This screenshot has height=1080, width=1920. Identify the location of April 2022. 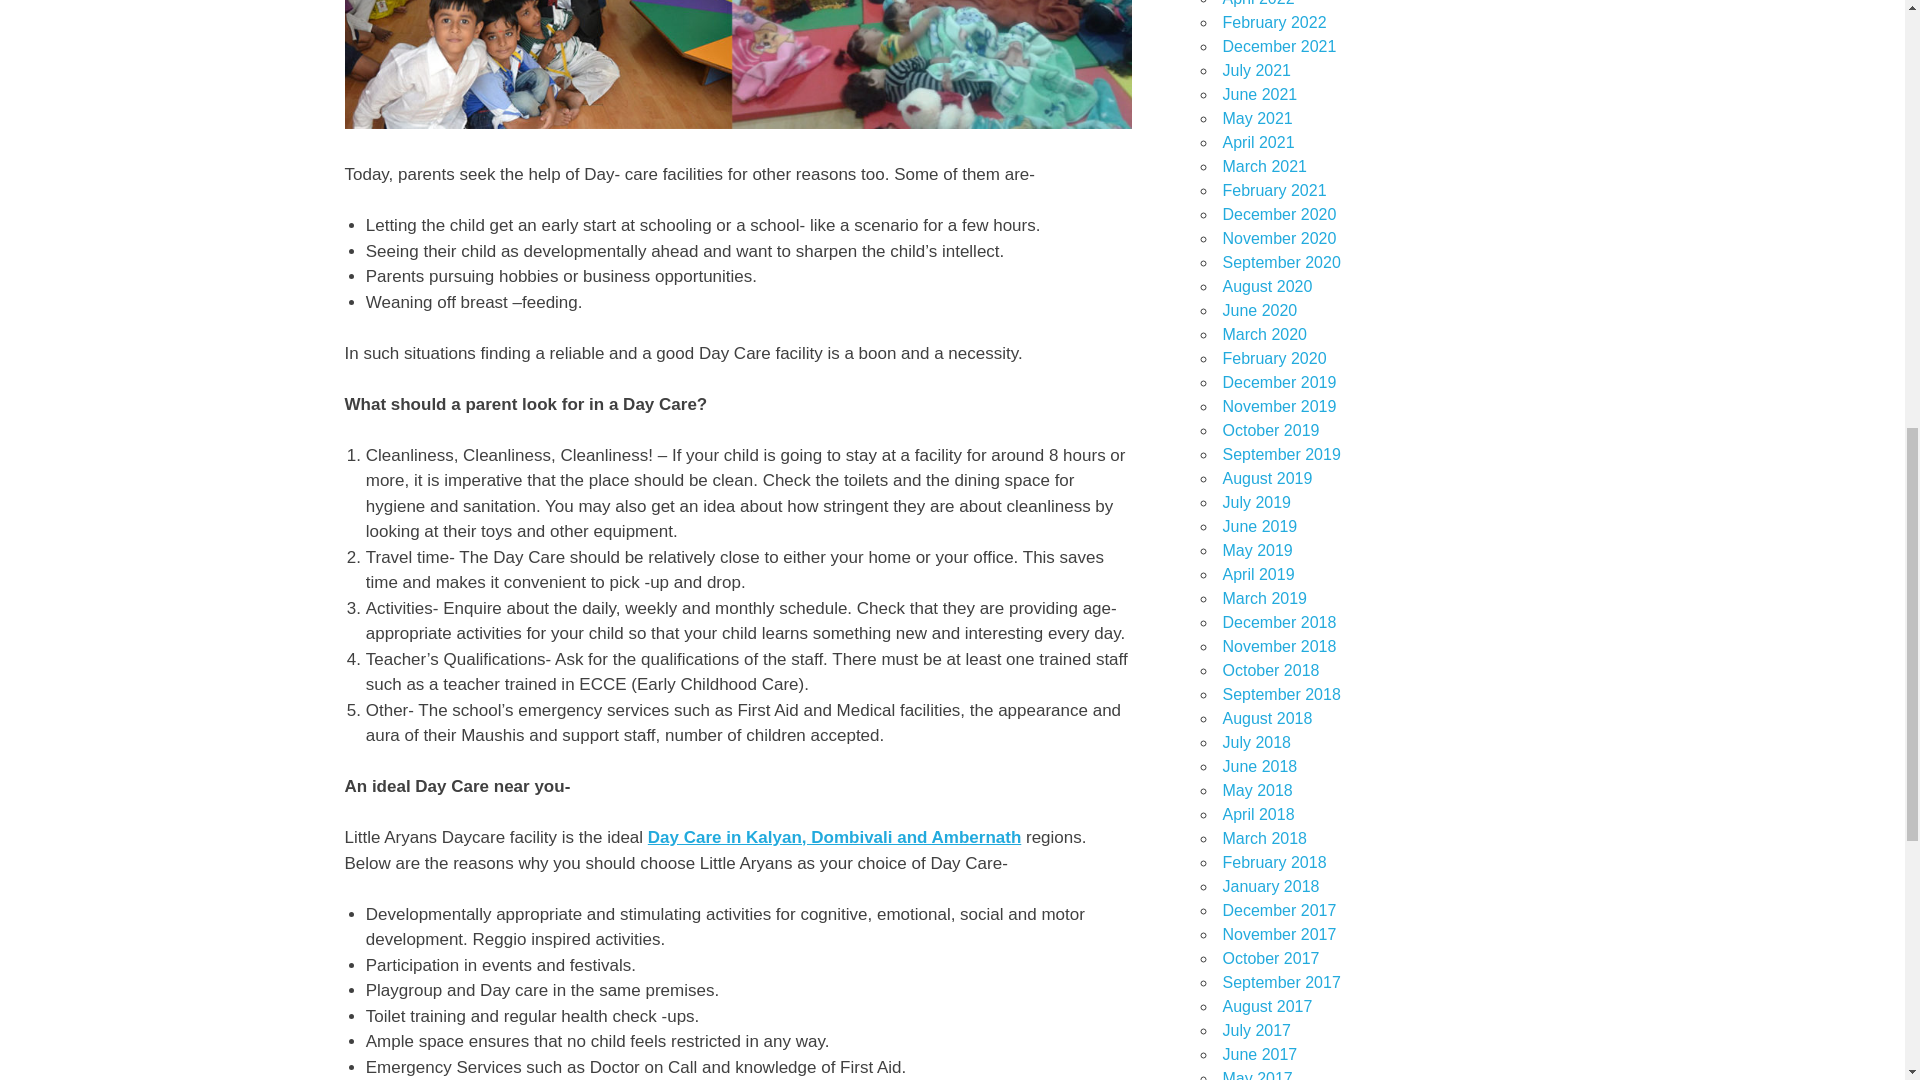
(1258, 3).